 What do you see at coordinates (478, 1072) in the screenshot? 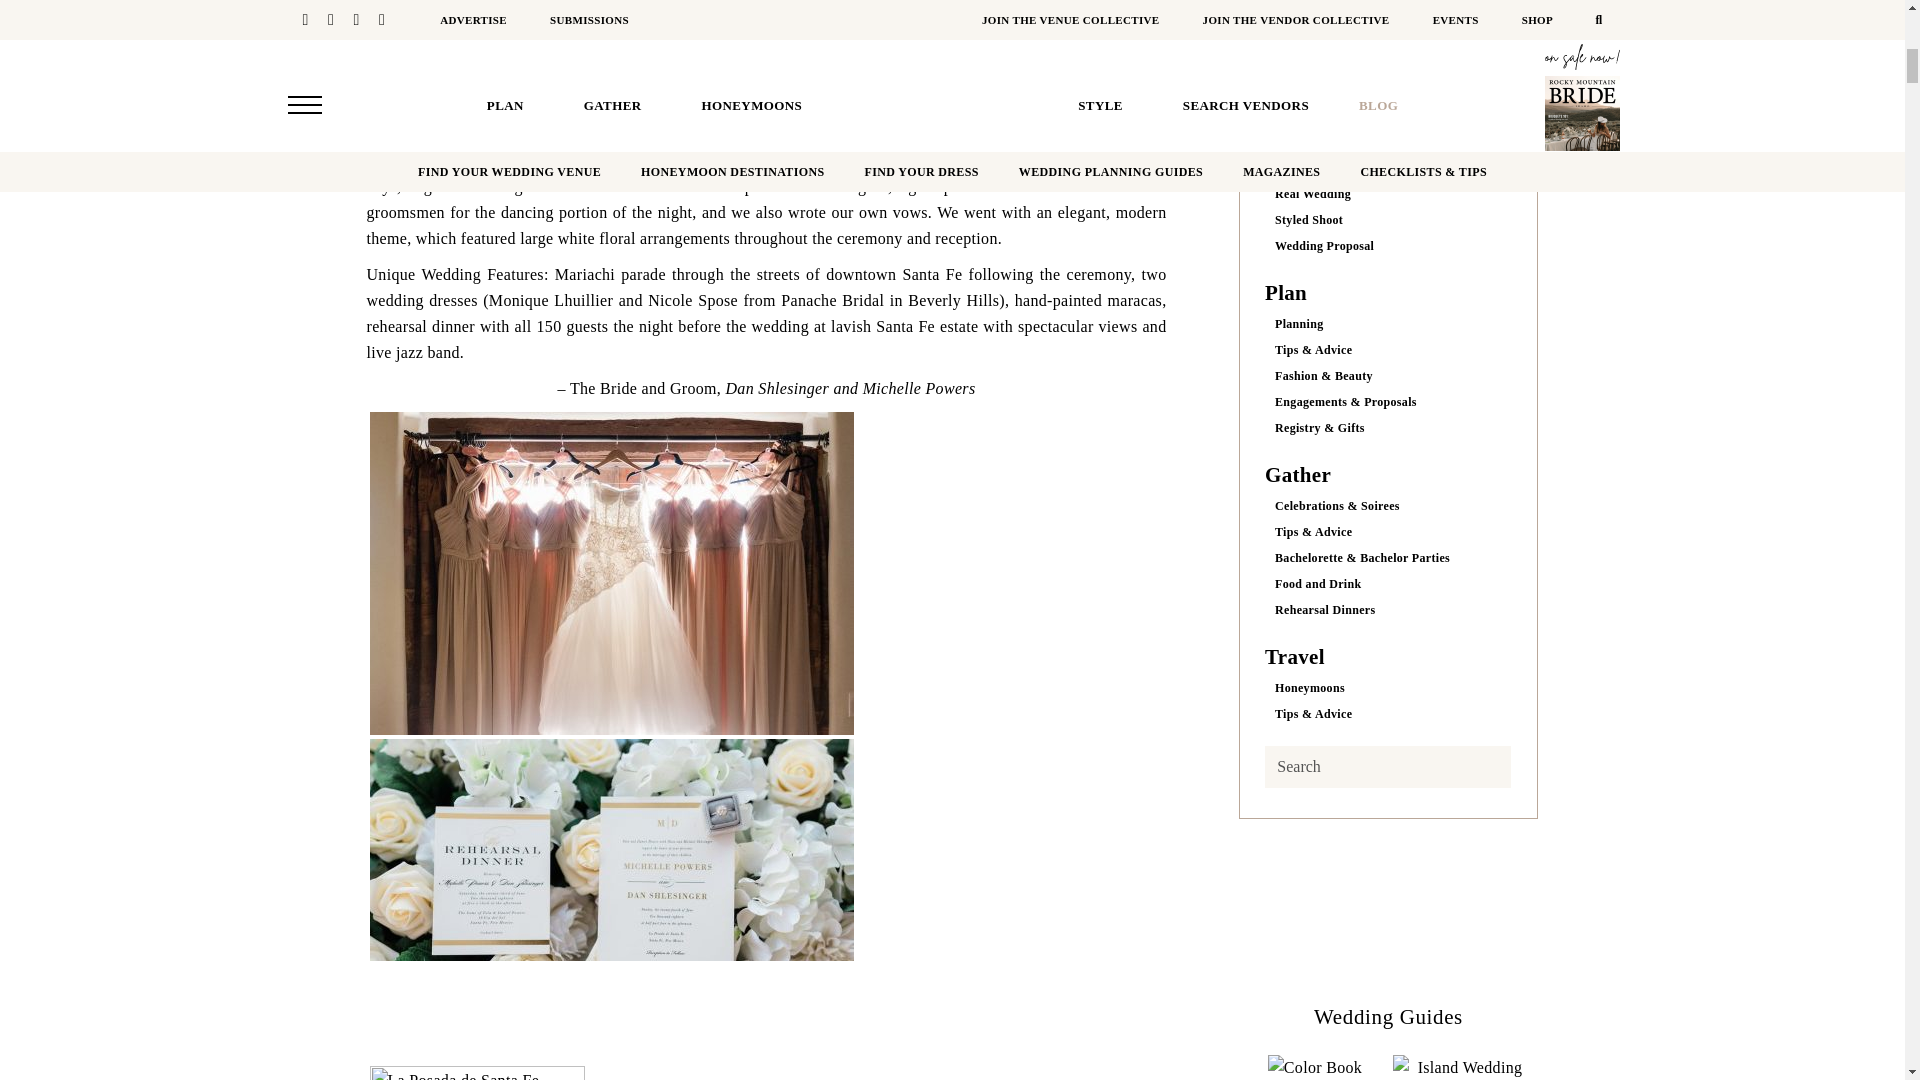
I see `La Posada de Santa Fe Wedding 69` at bounding box center [478, 1072].